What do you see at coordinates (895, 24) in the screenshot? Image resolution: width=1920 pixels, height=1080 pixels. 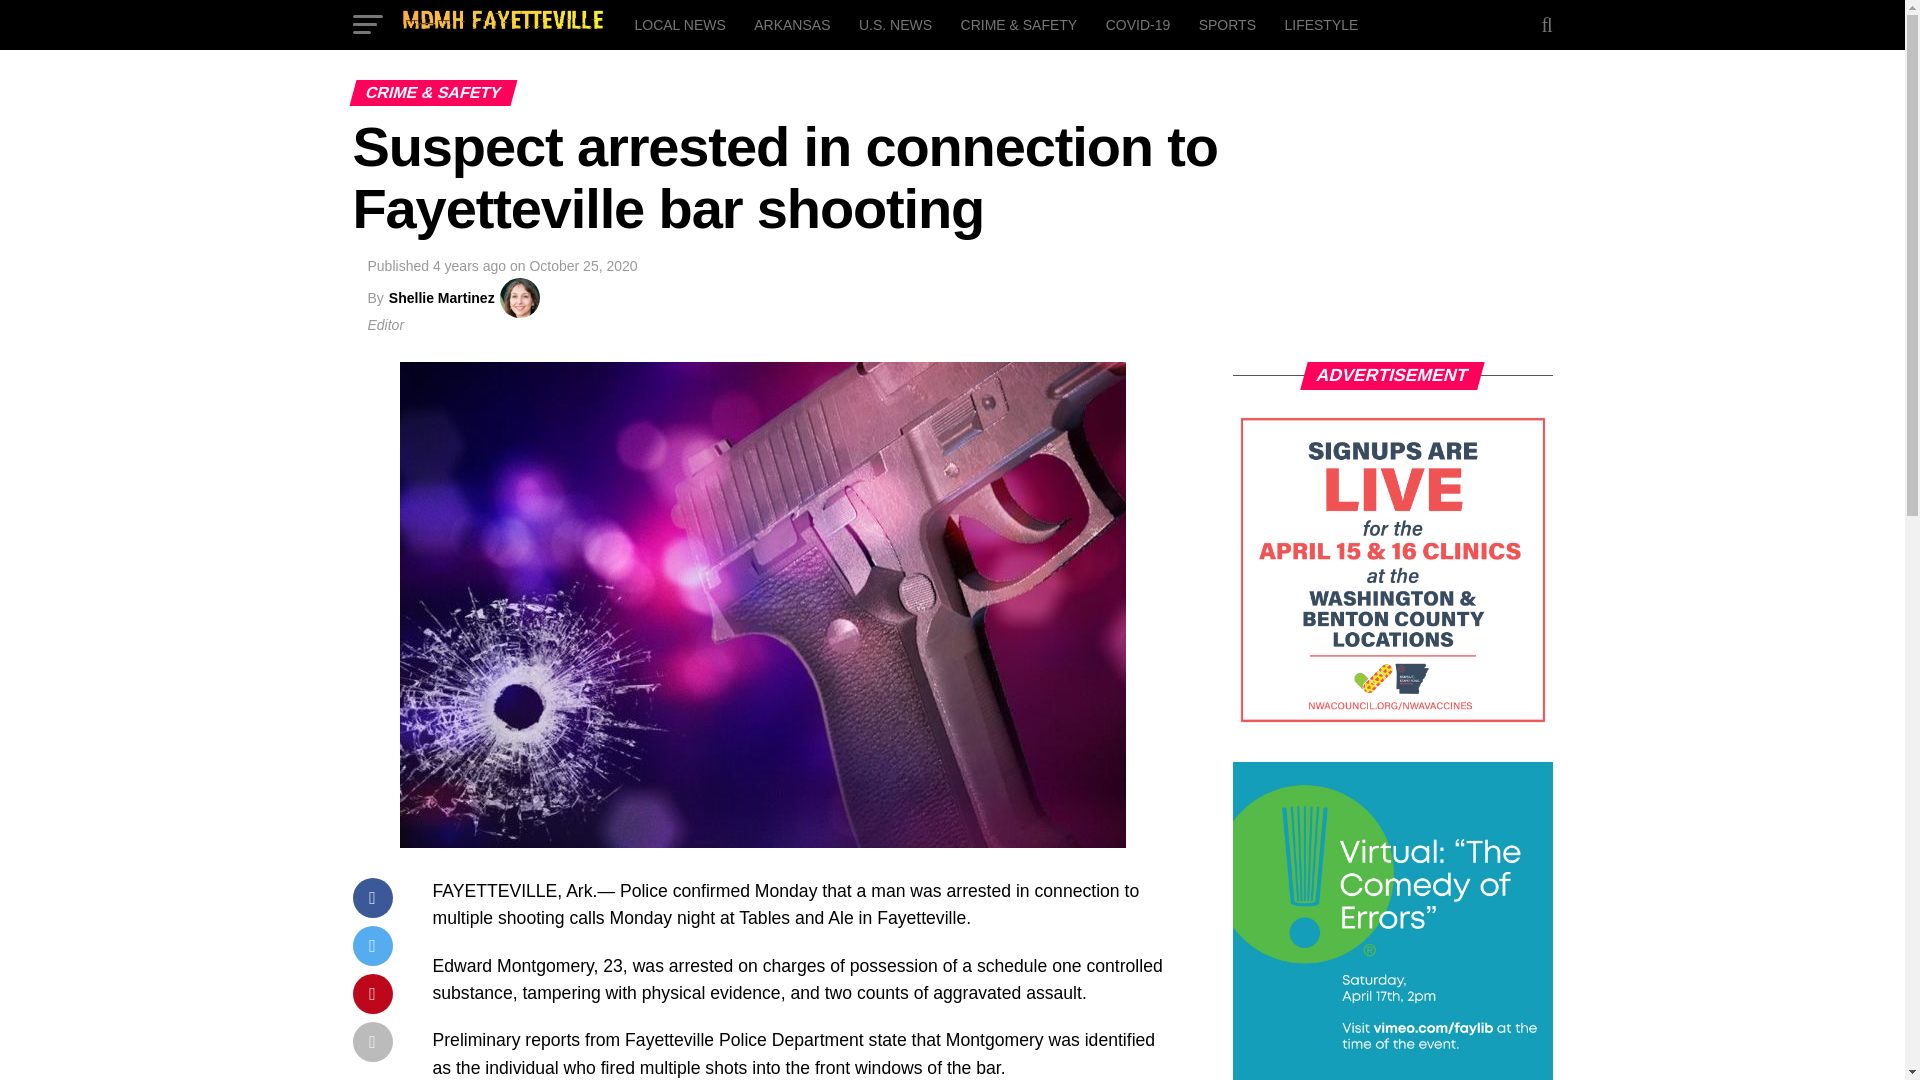 I see `U.S. NEWS` at bounding box center [895, 24].